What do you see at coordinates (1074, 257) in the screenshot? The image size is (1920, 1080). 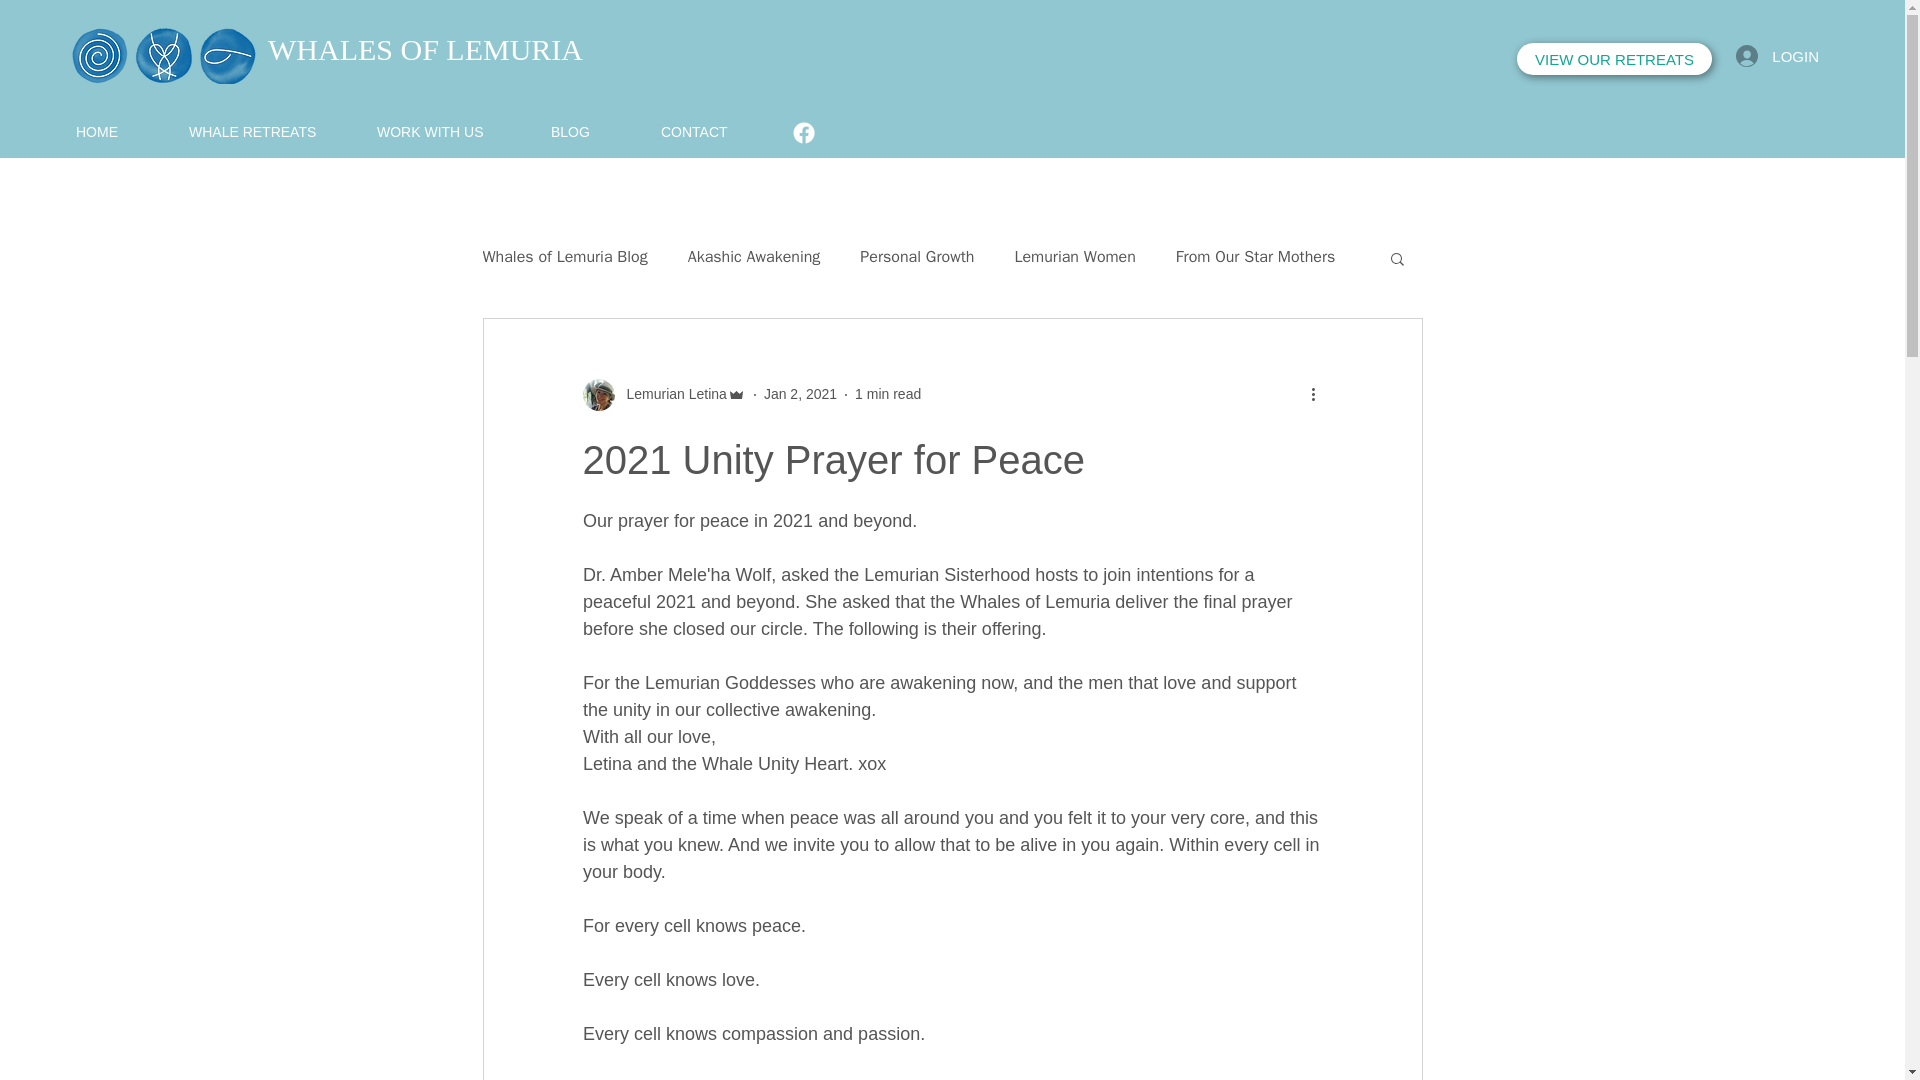 I see `Lemurian Women` at bounding box center [1074, 257].